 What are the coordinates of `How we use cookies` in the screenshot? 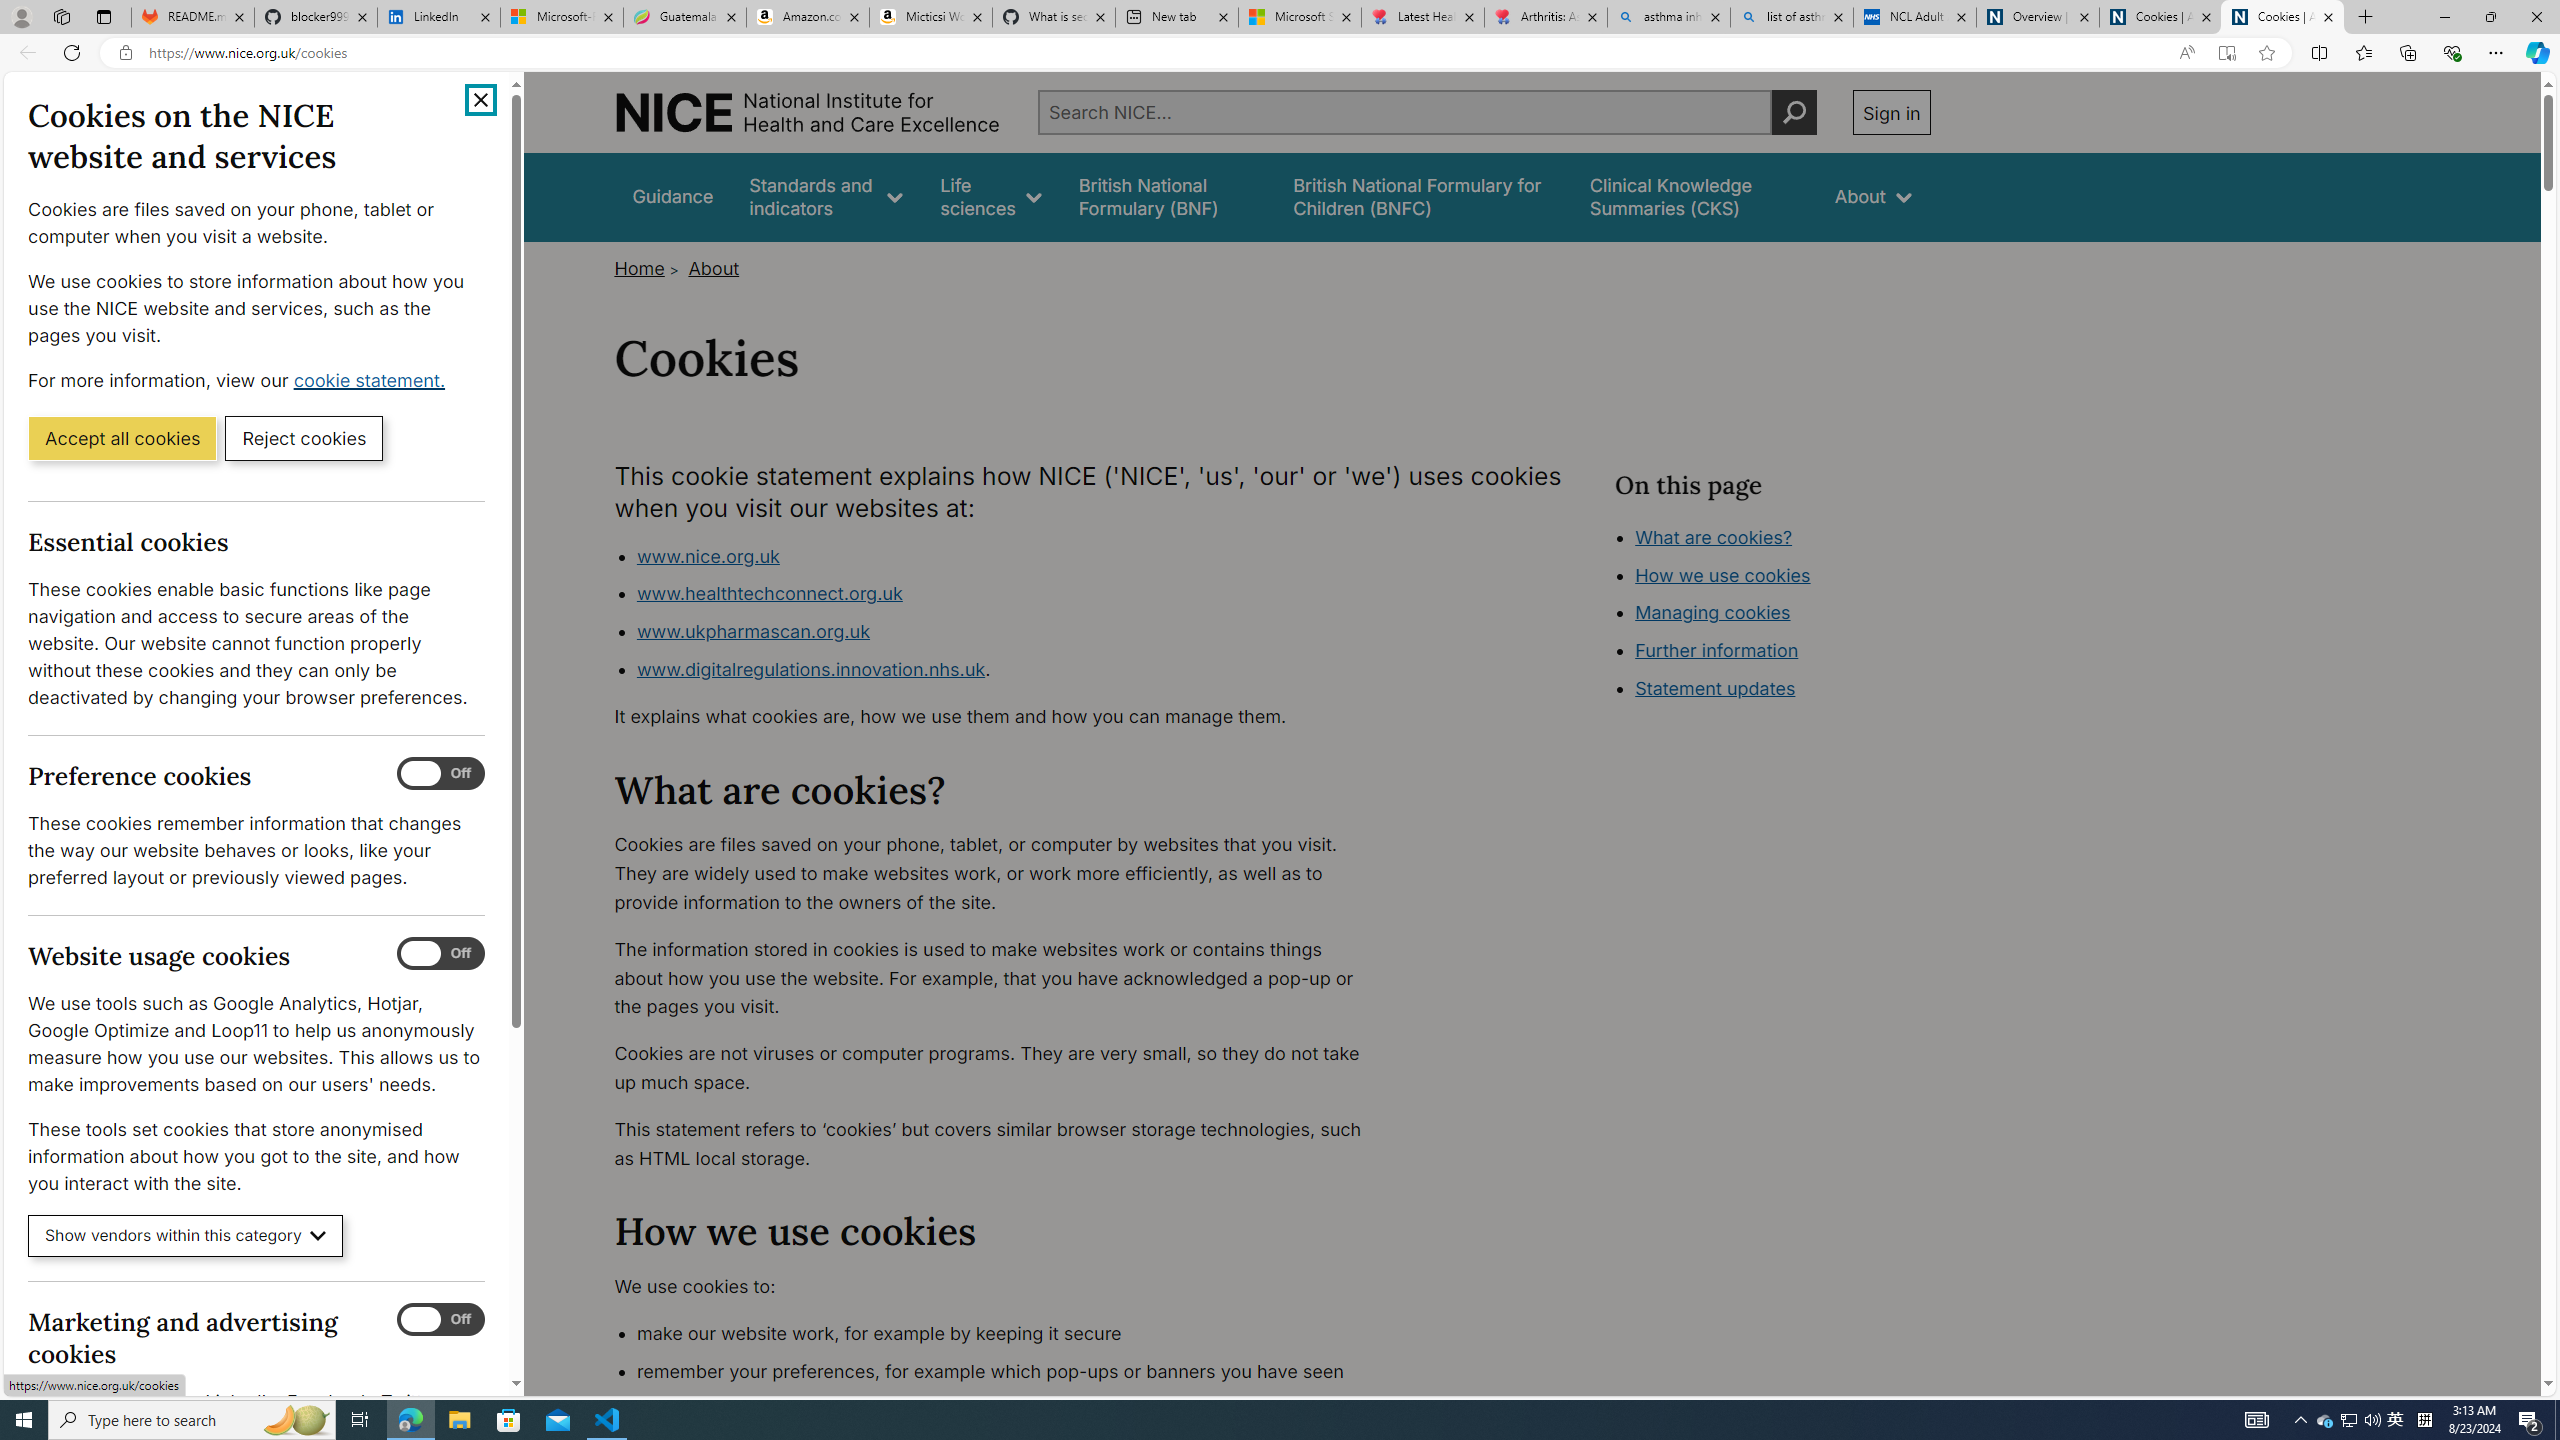 It's located at (1722, 575).